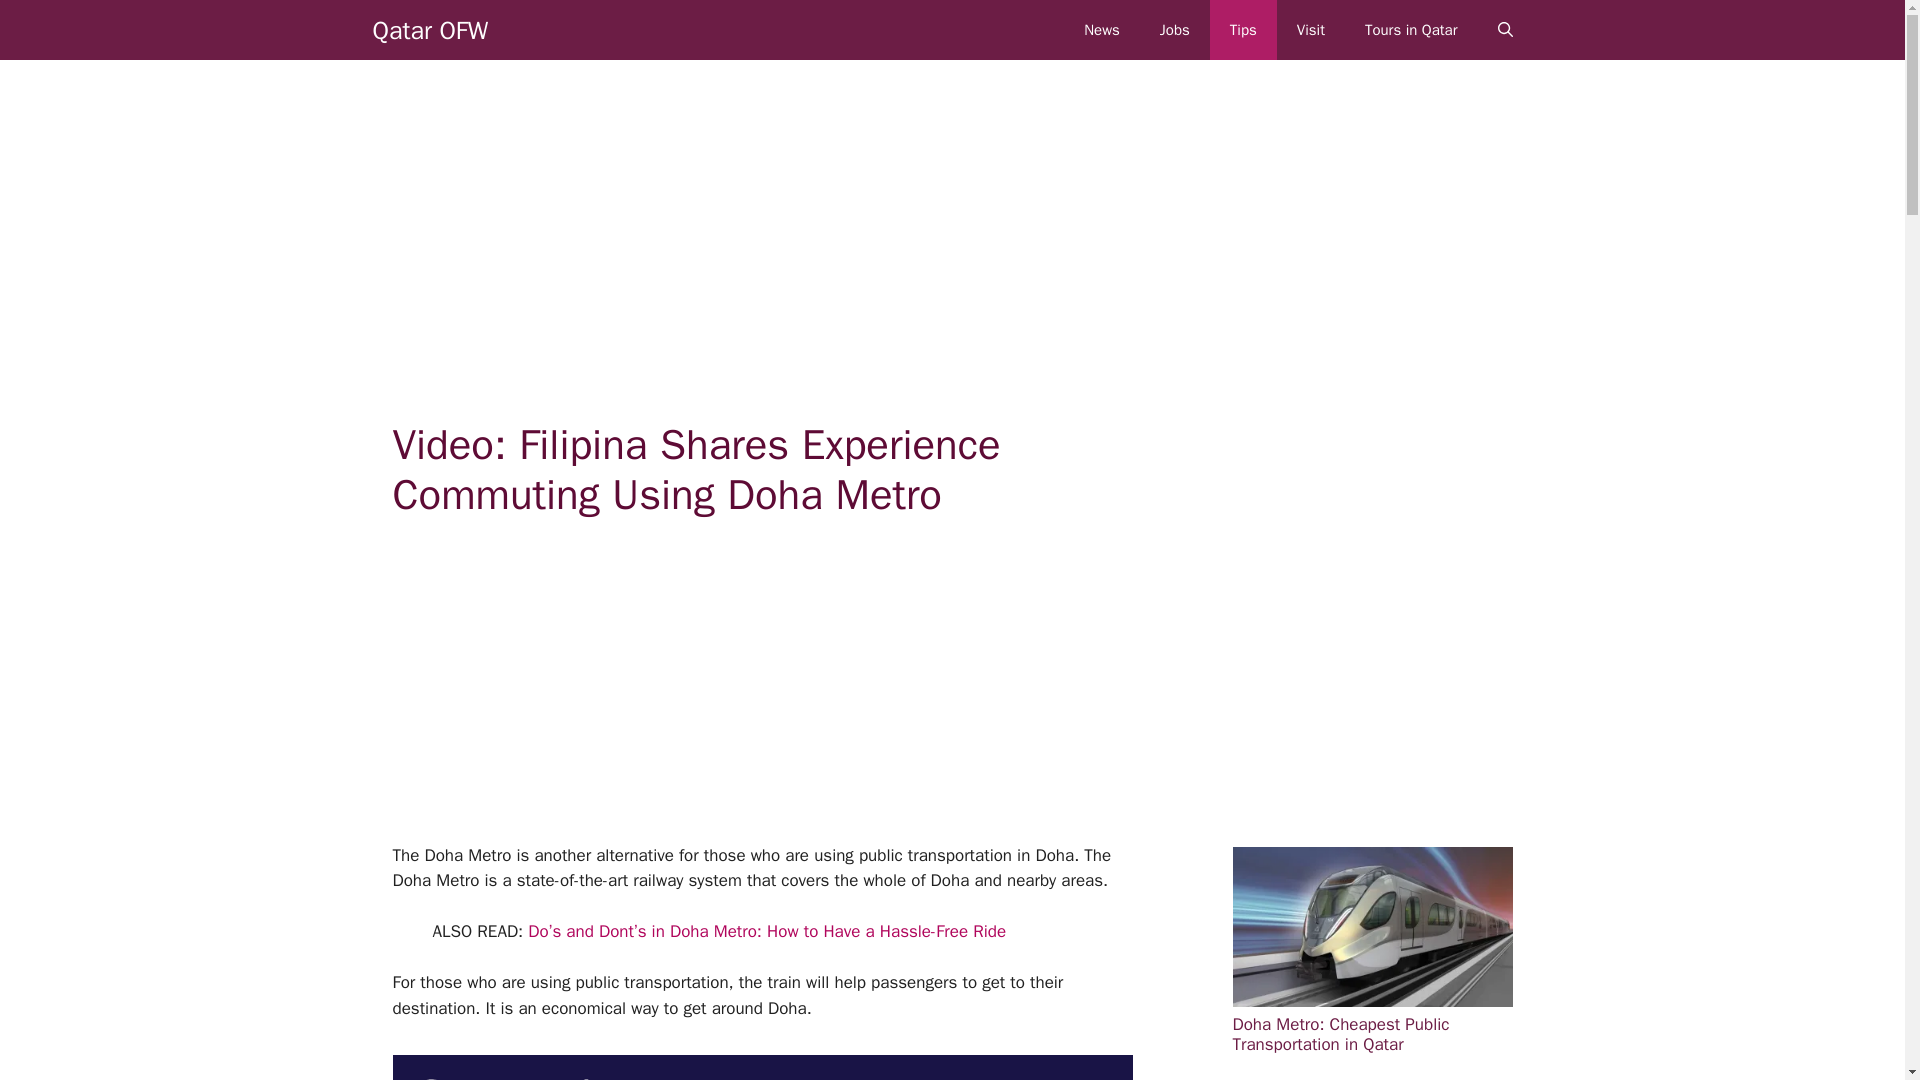 This screenshot has height=1080, width=1920. What do you see at coordinates (1412, 30) in the screenshot?
I see `Tours in Qatar` at bounding box center [1412, 30].